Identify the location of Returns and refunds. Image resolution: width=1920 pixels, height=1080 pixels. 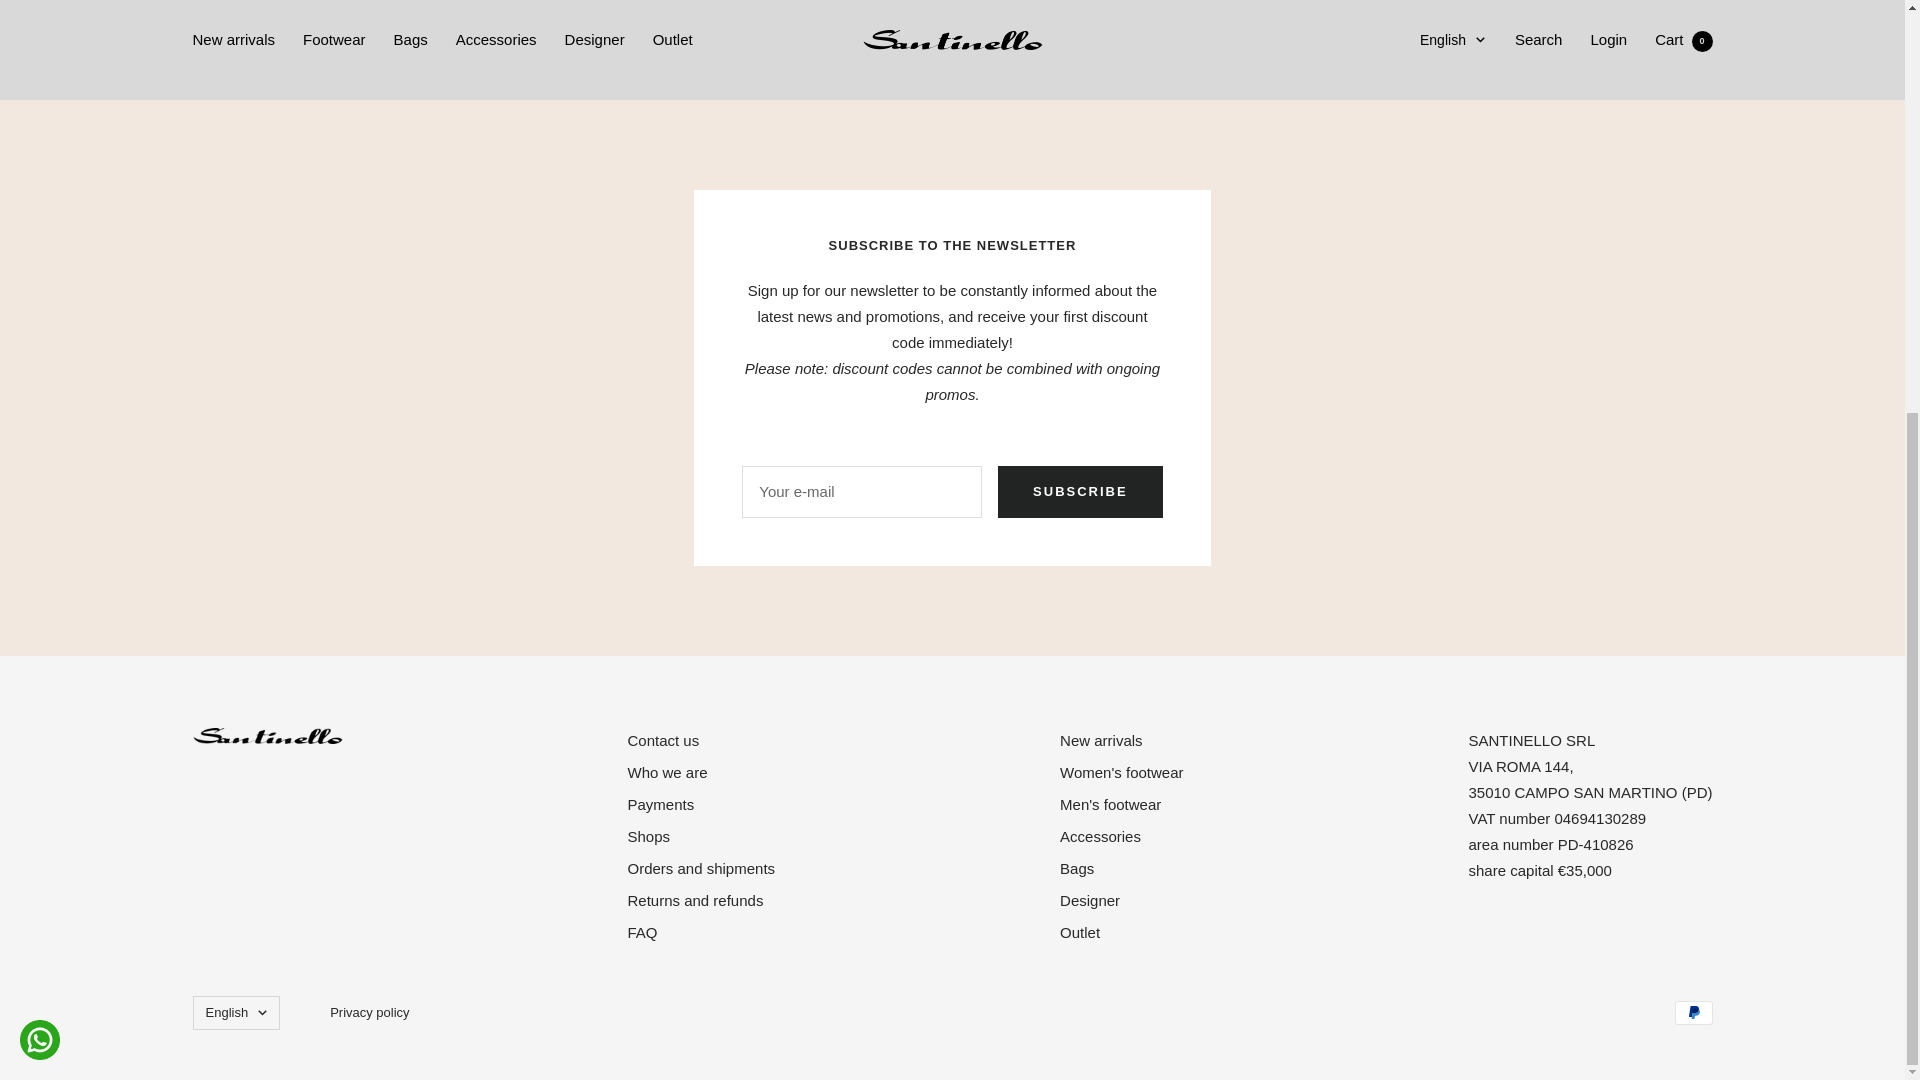
(694, 900).